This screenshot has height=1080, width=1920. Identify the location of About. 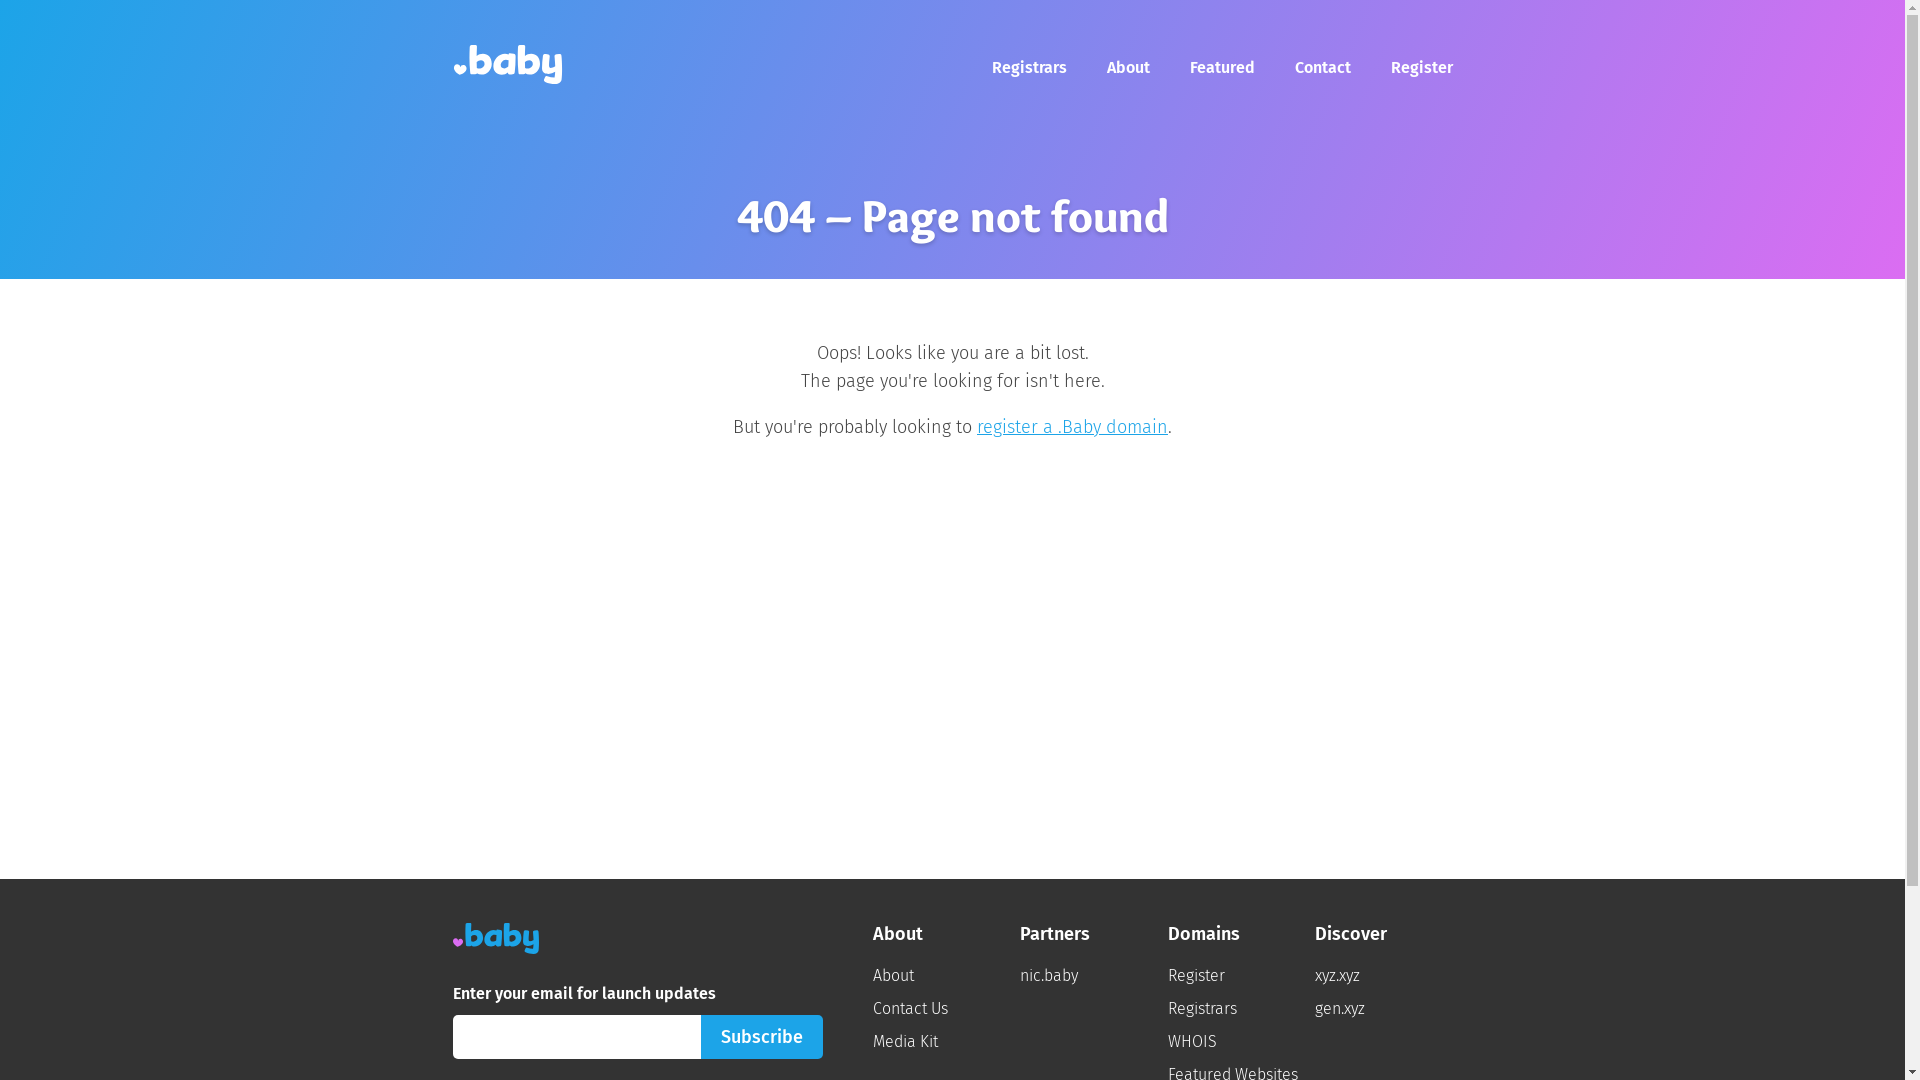
(1128, 68).